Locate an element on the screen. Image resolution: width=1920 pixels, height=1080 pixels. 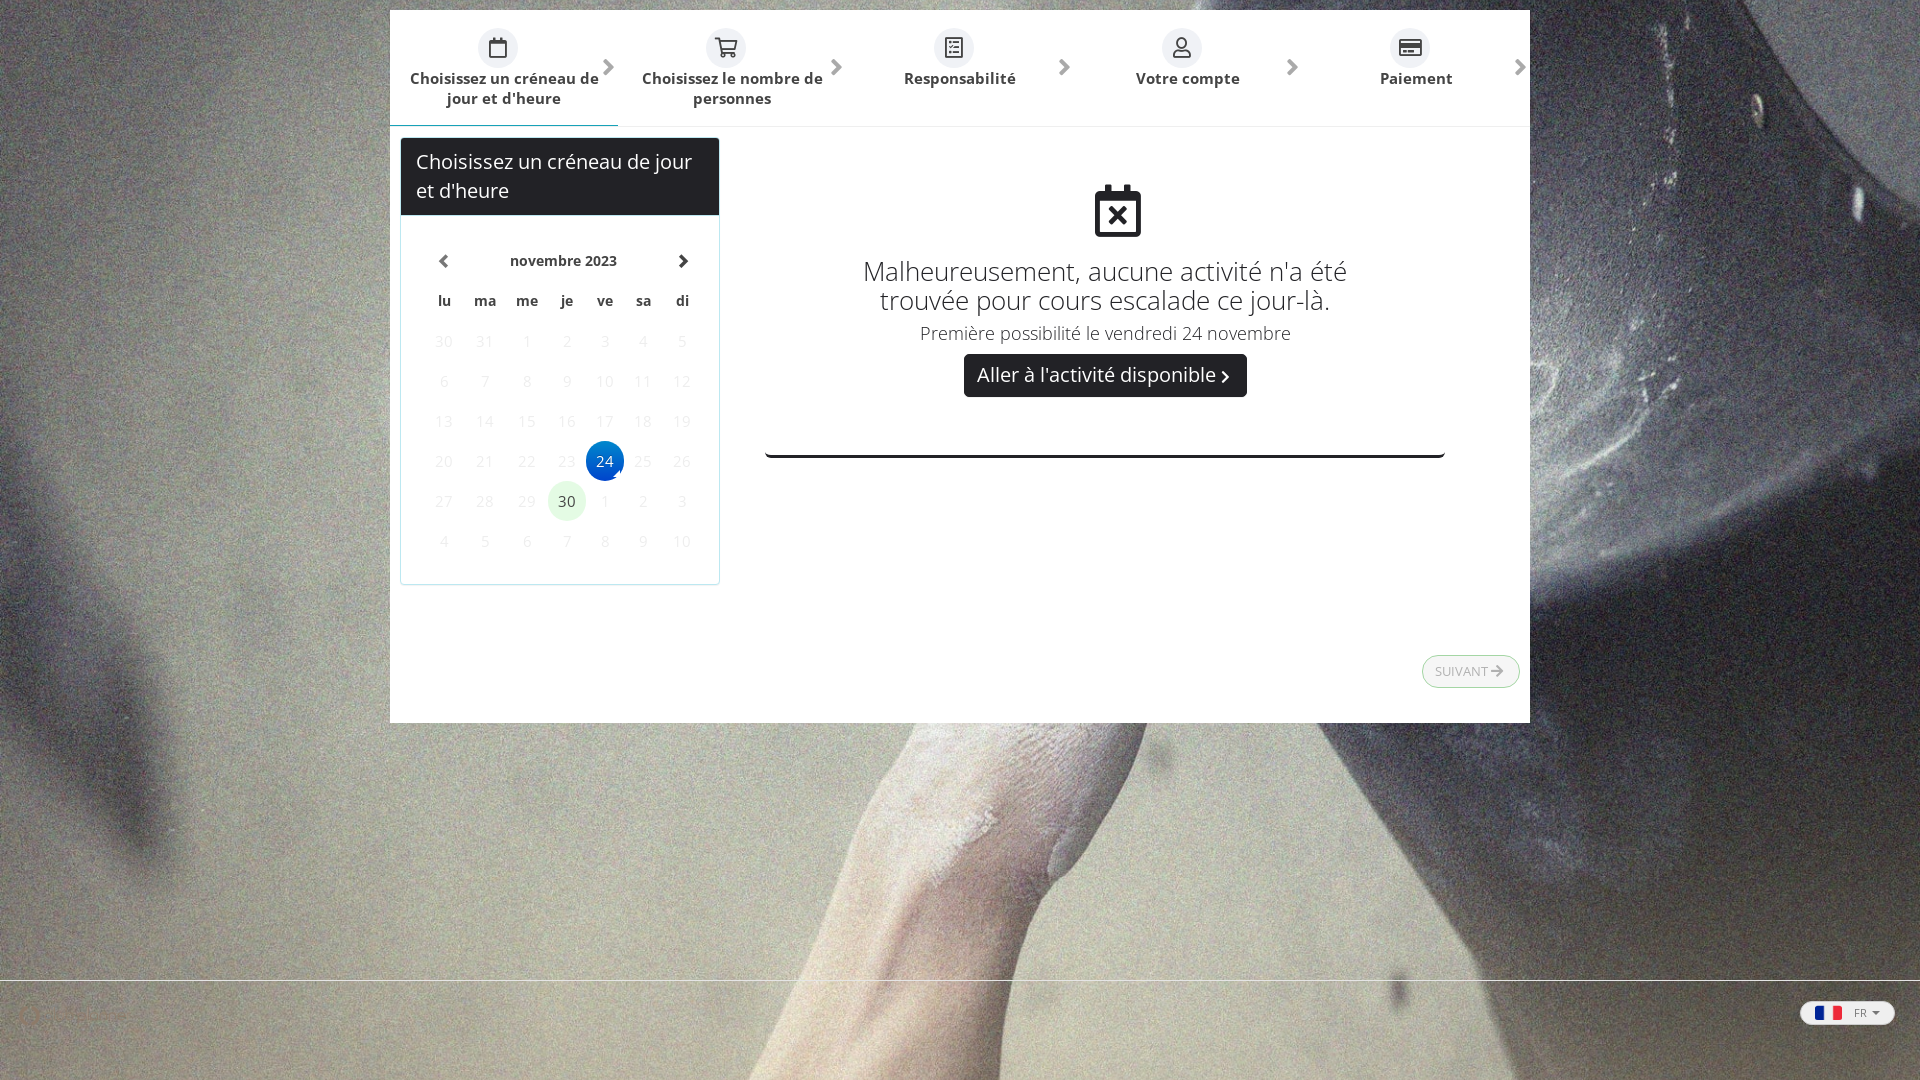
Choisissez le nombre de personnes is located at coordinates (732, 68).